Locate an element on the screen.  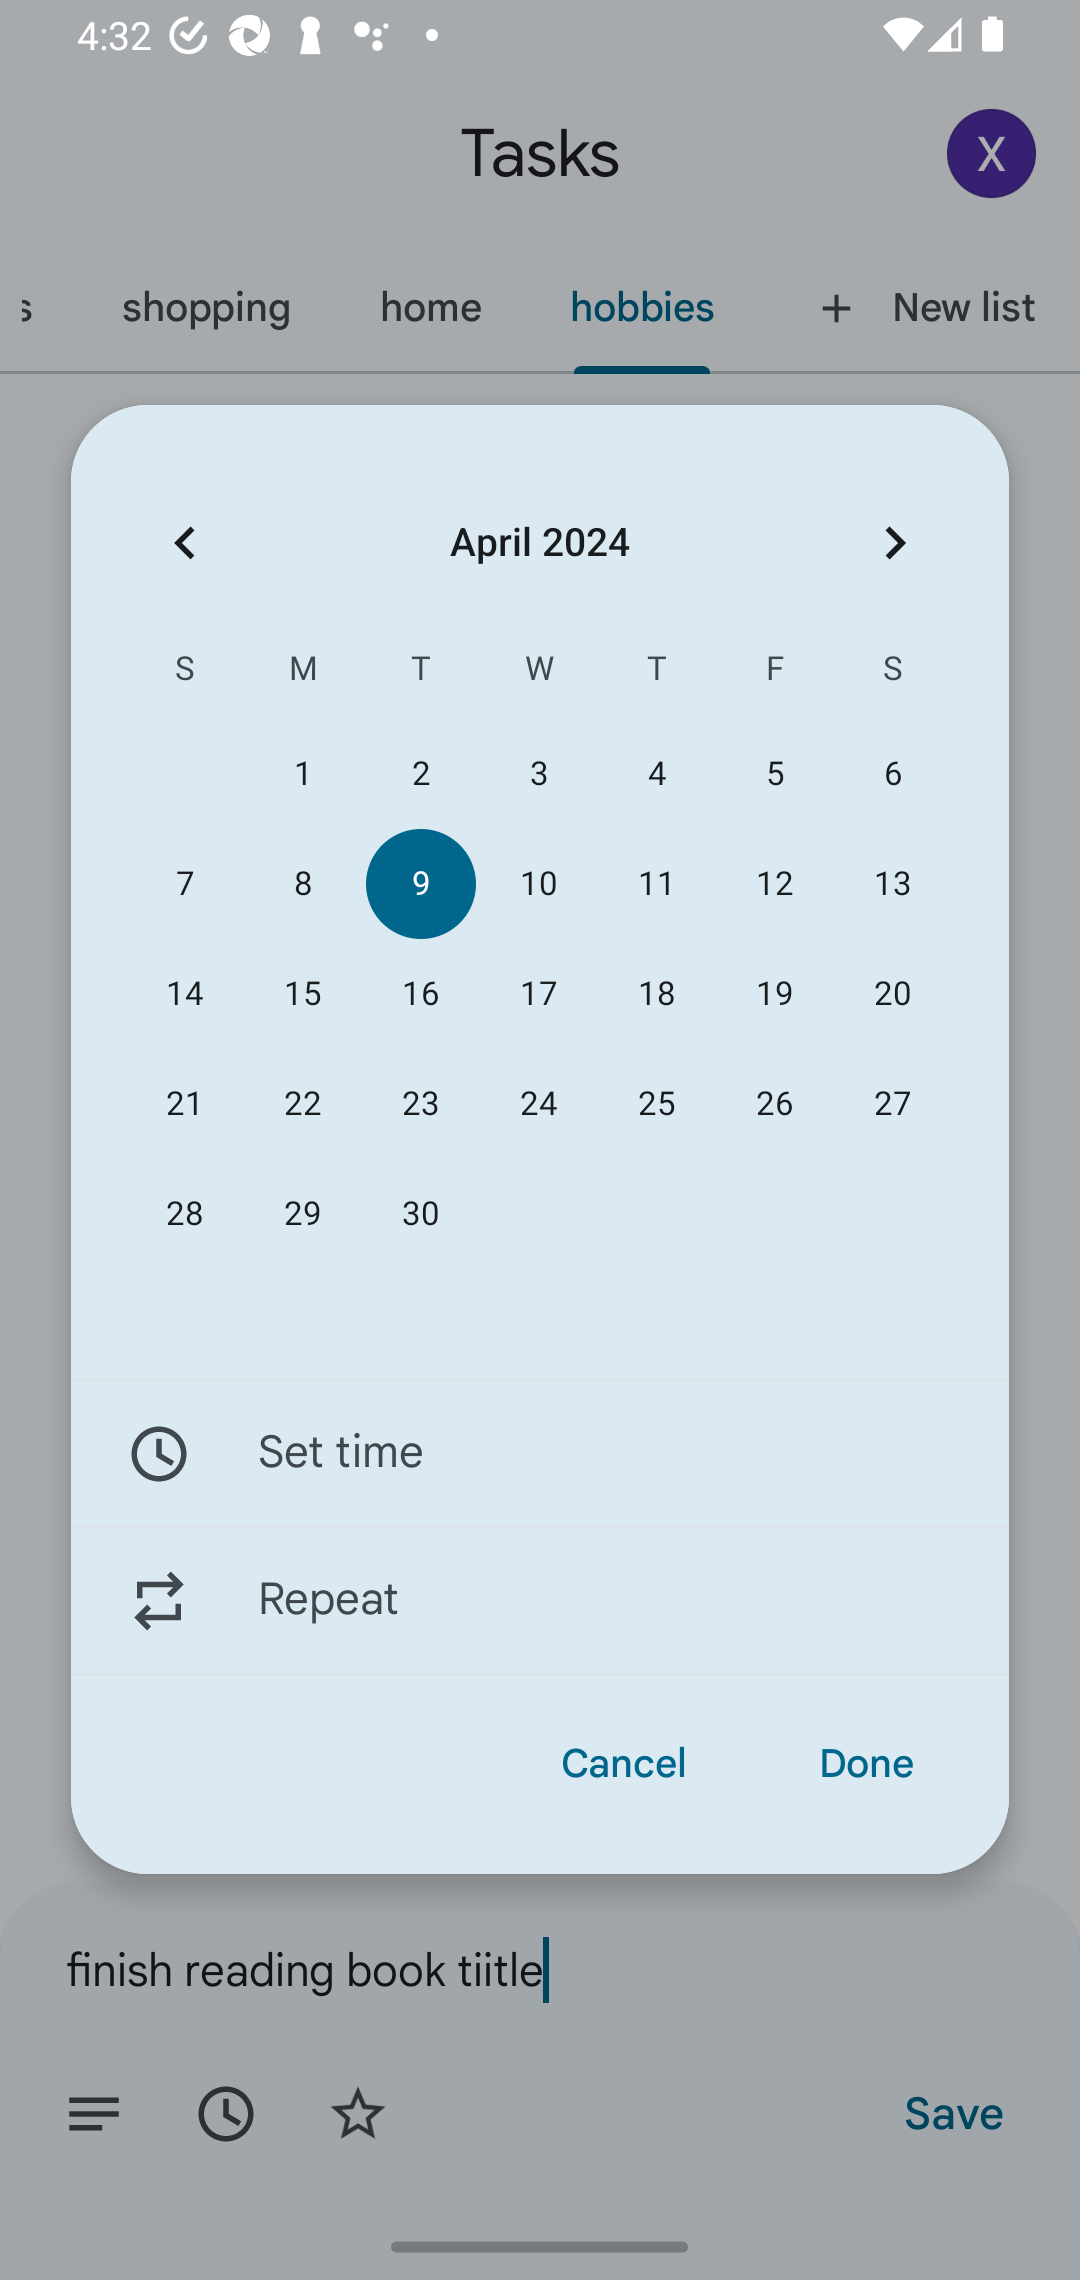
13 13 April 2024 is located at coordinates (892, 884).